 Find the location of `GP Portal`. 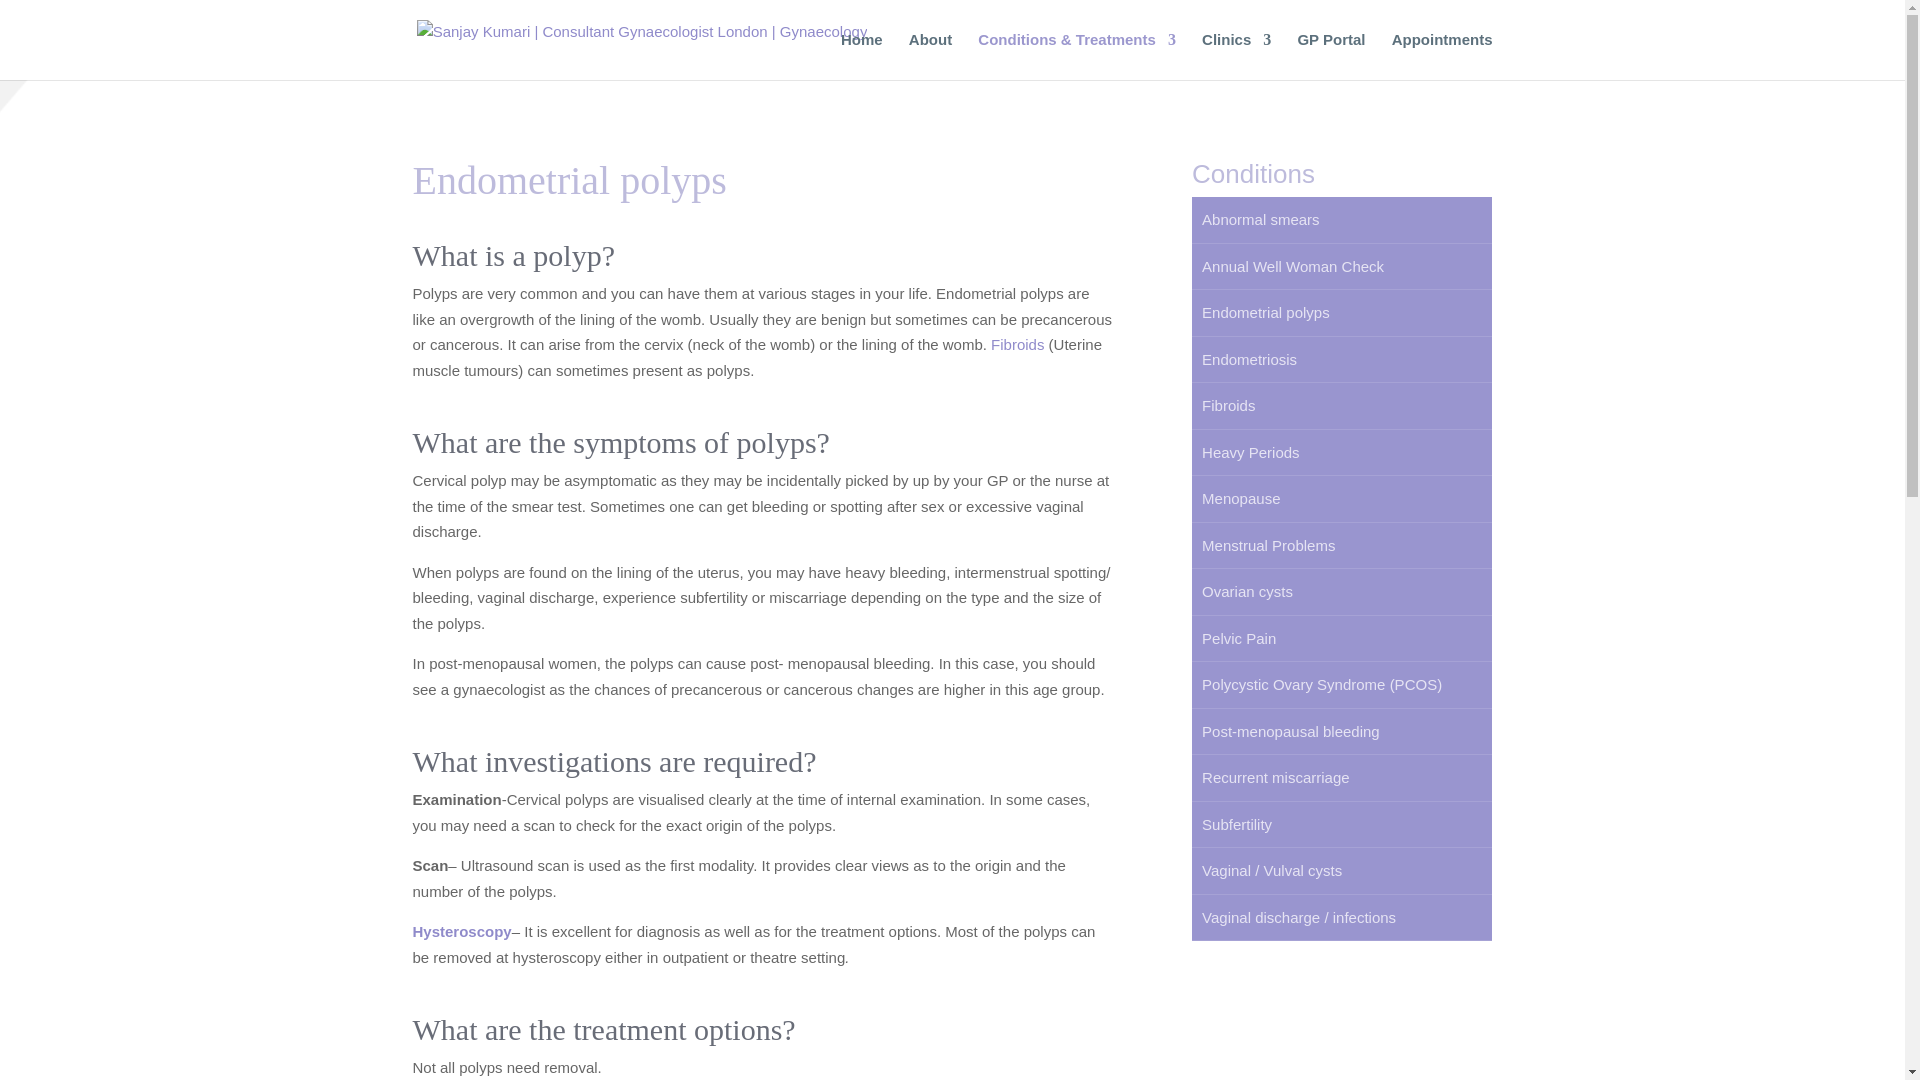

GP Portal is located at coordinates (1331, 56).